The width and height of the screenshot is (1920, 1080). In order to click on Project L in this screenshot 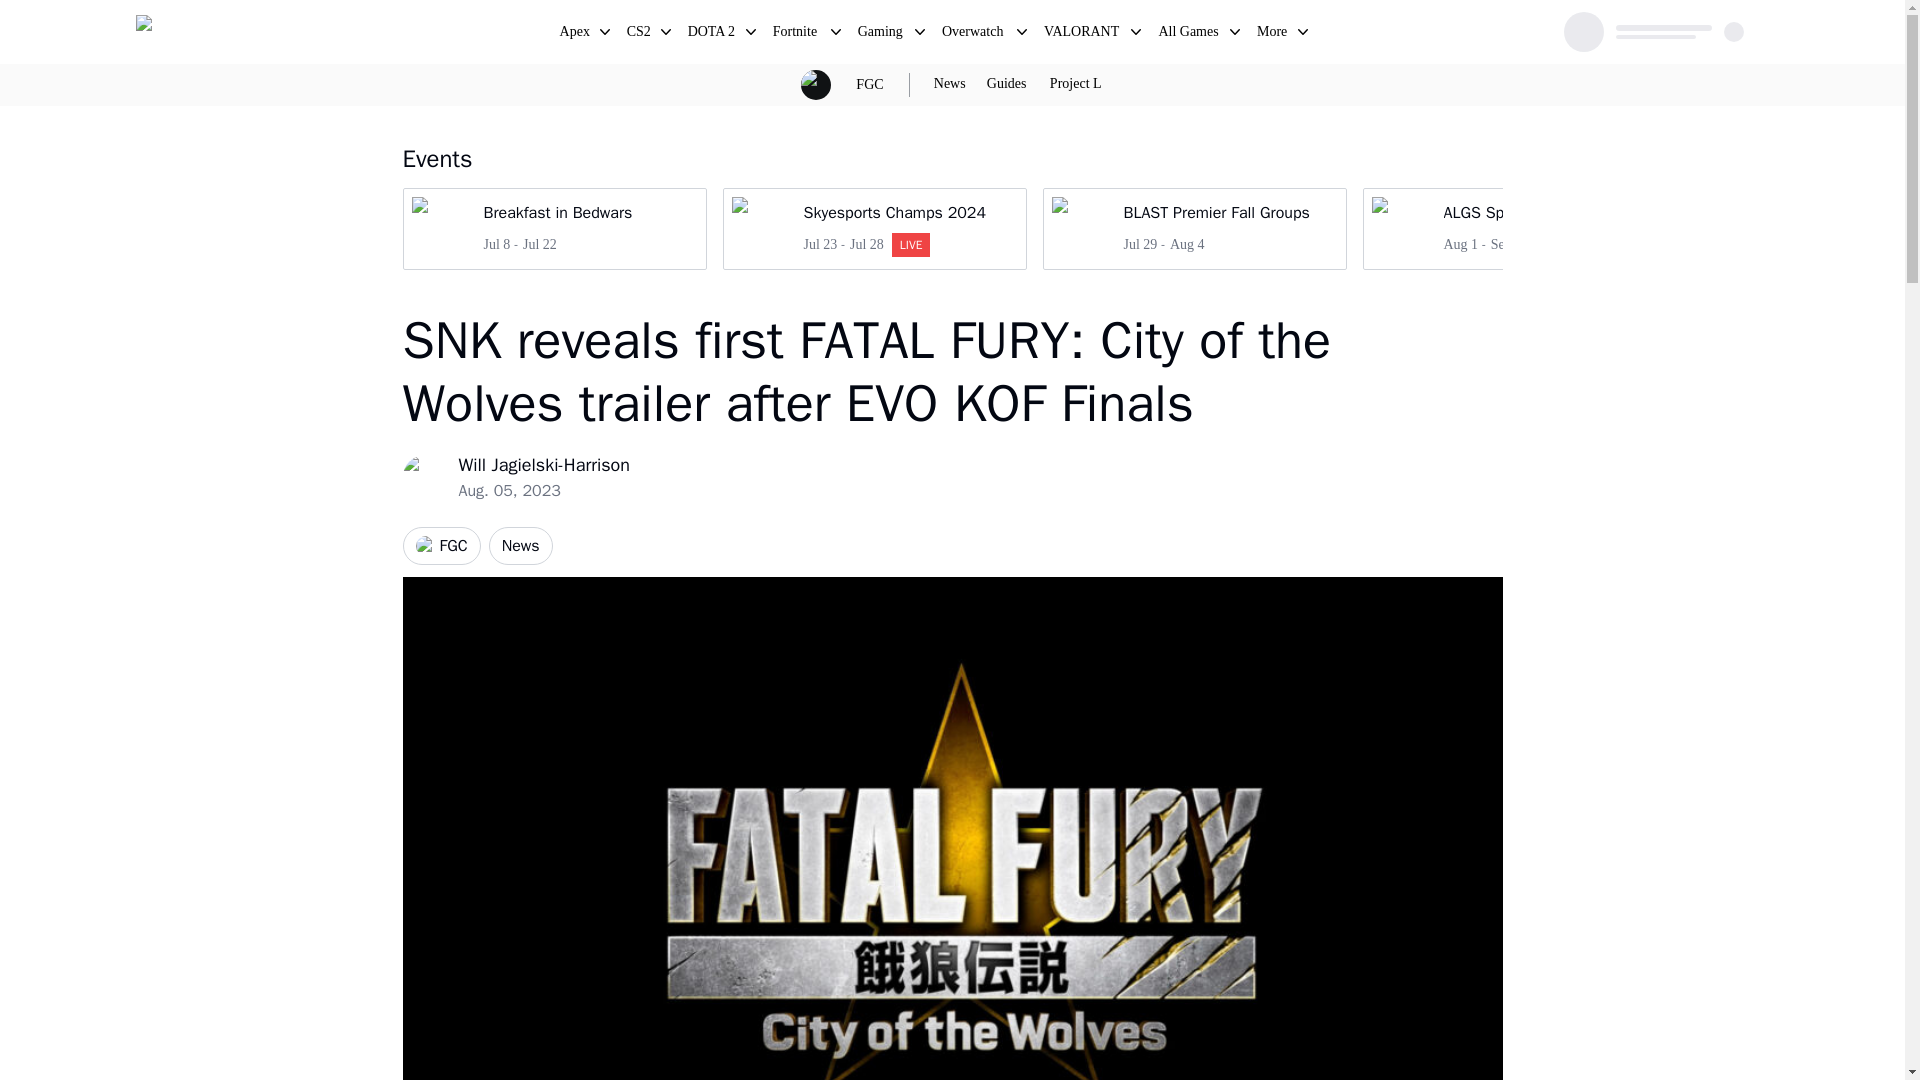, I will do `click(1514, 228)`.